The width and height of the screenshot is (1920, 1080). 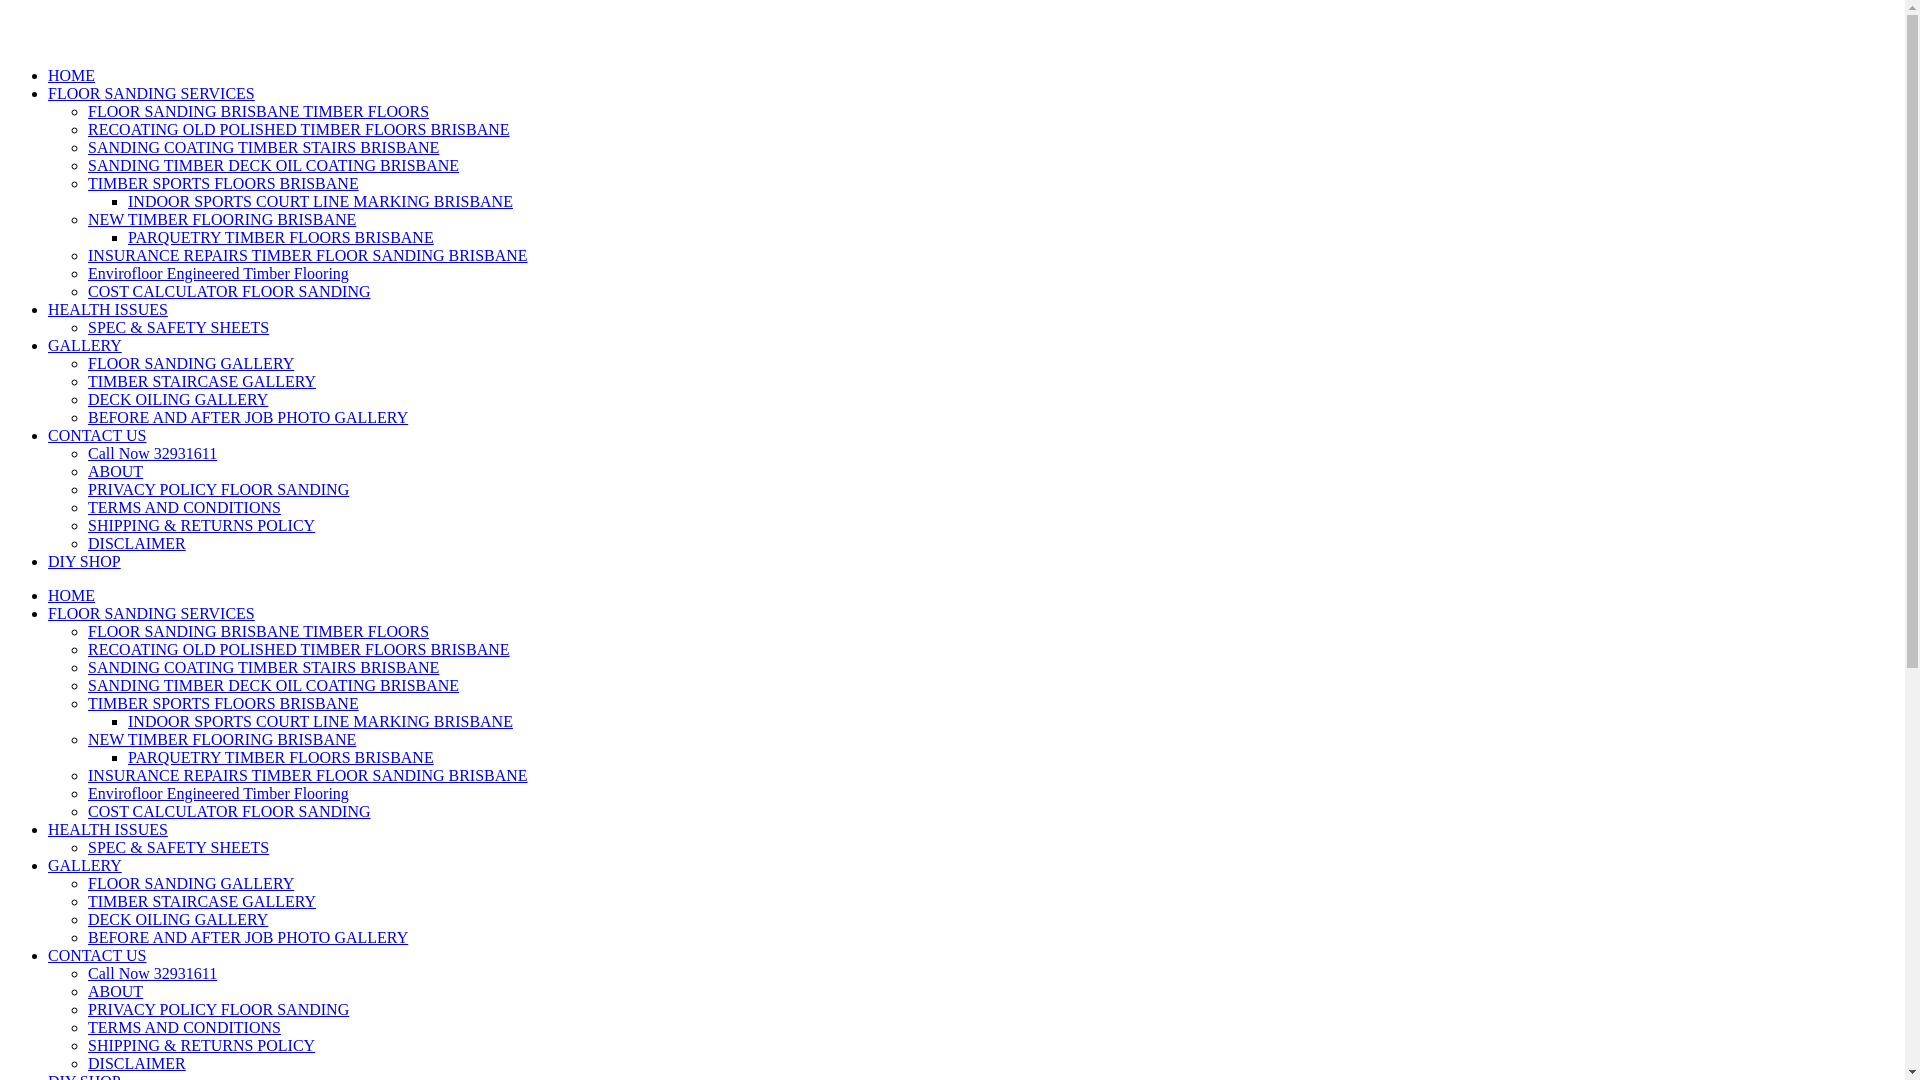 I want to click on Call Now 32931611, so click(x=152, y=974).